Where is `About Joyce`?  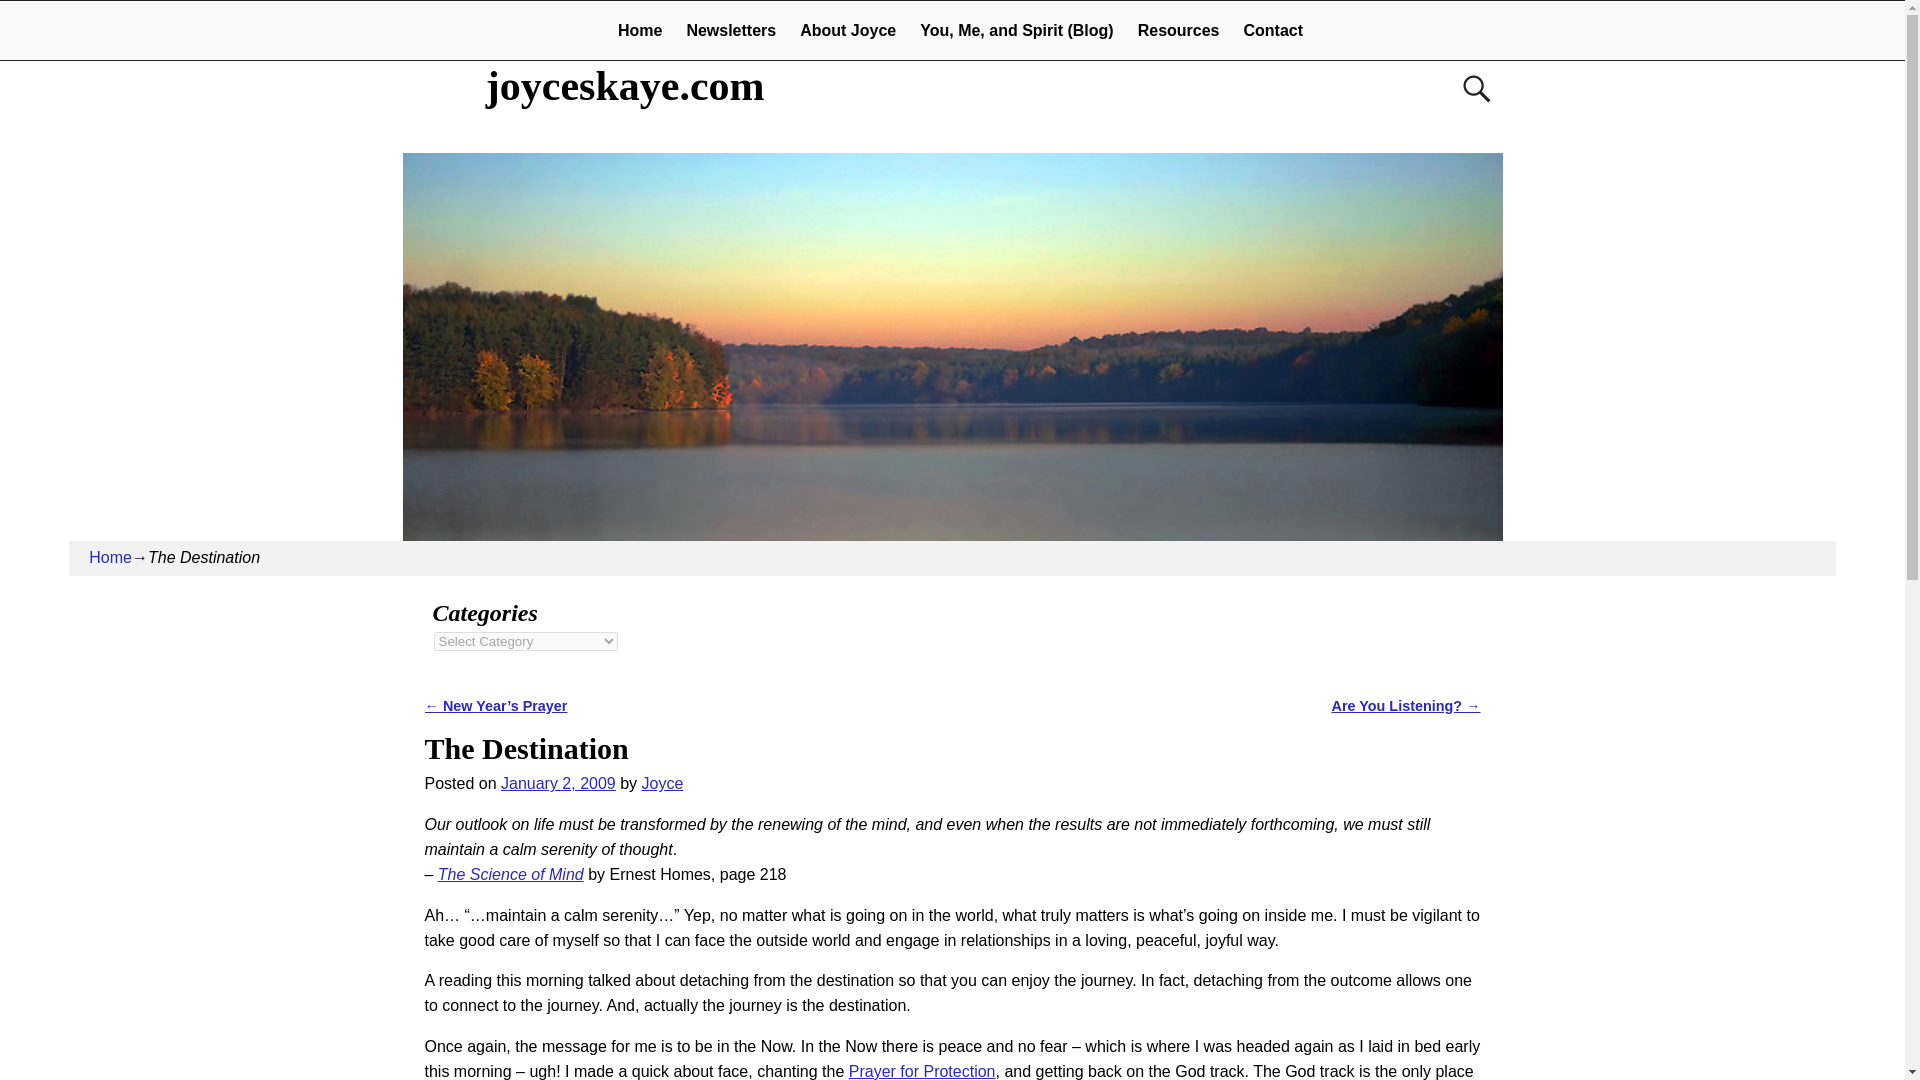 About Joyce is located at coordinates (848, 30).